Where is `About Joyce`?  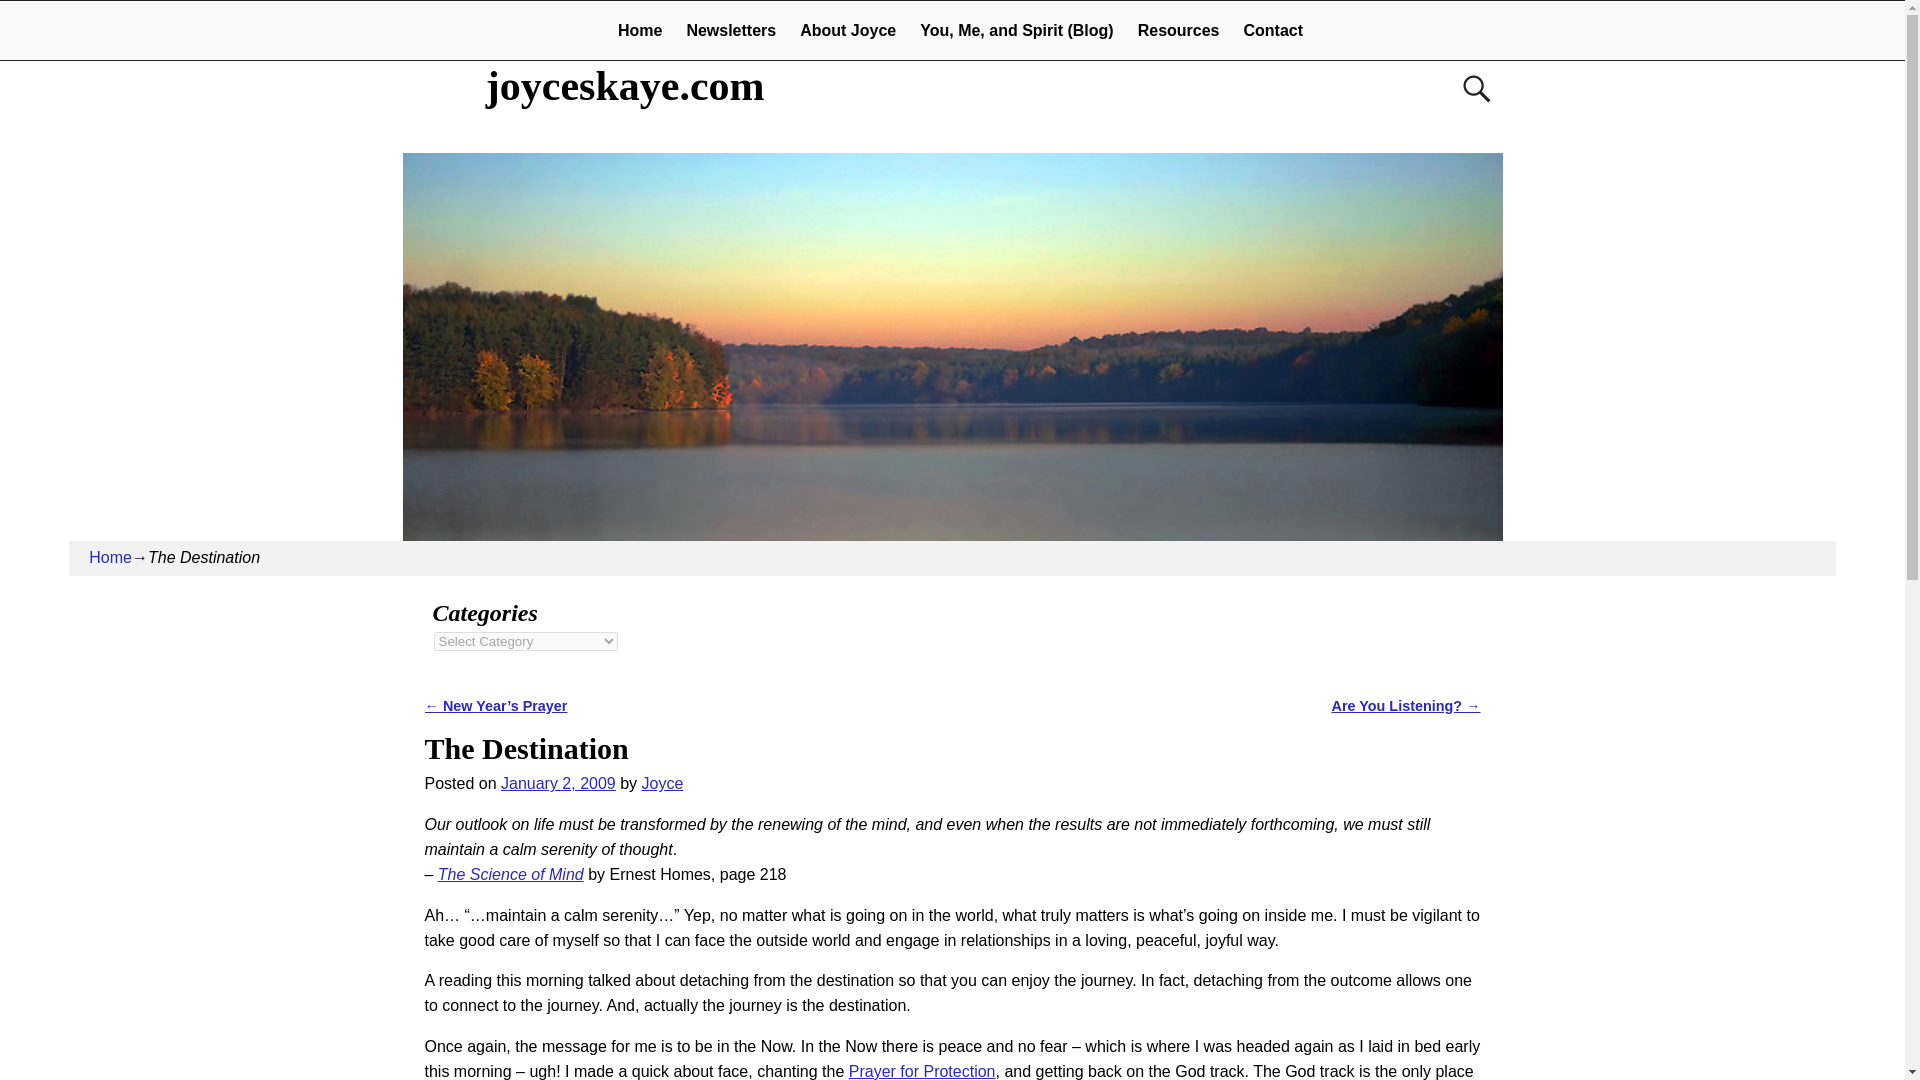 About Joyce is located at coordinates (848, 30).